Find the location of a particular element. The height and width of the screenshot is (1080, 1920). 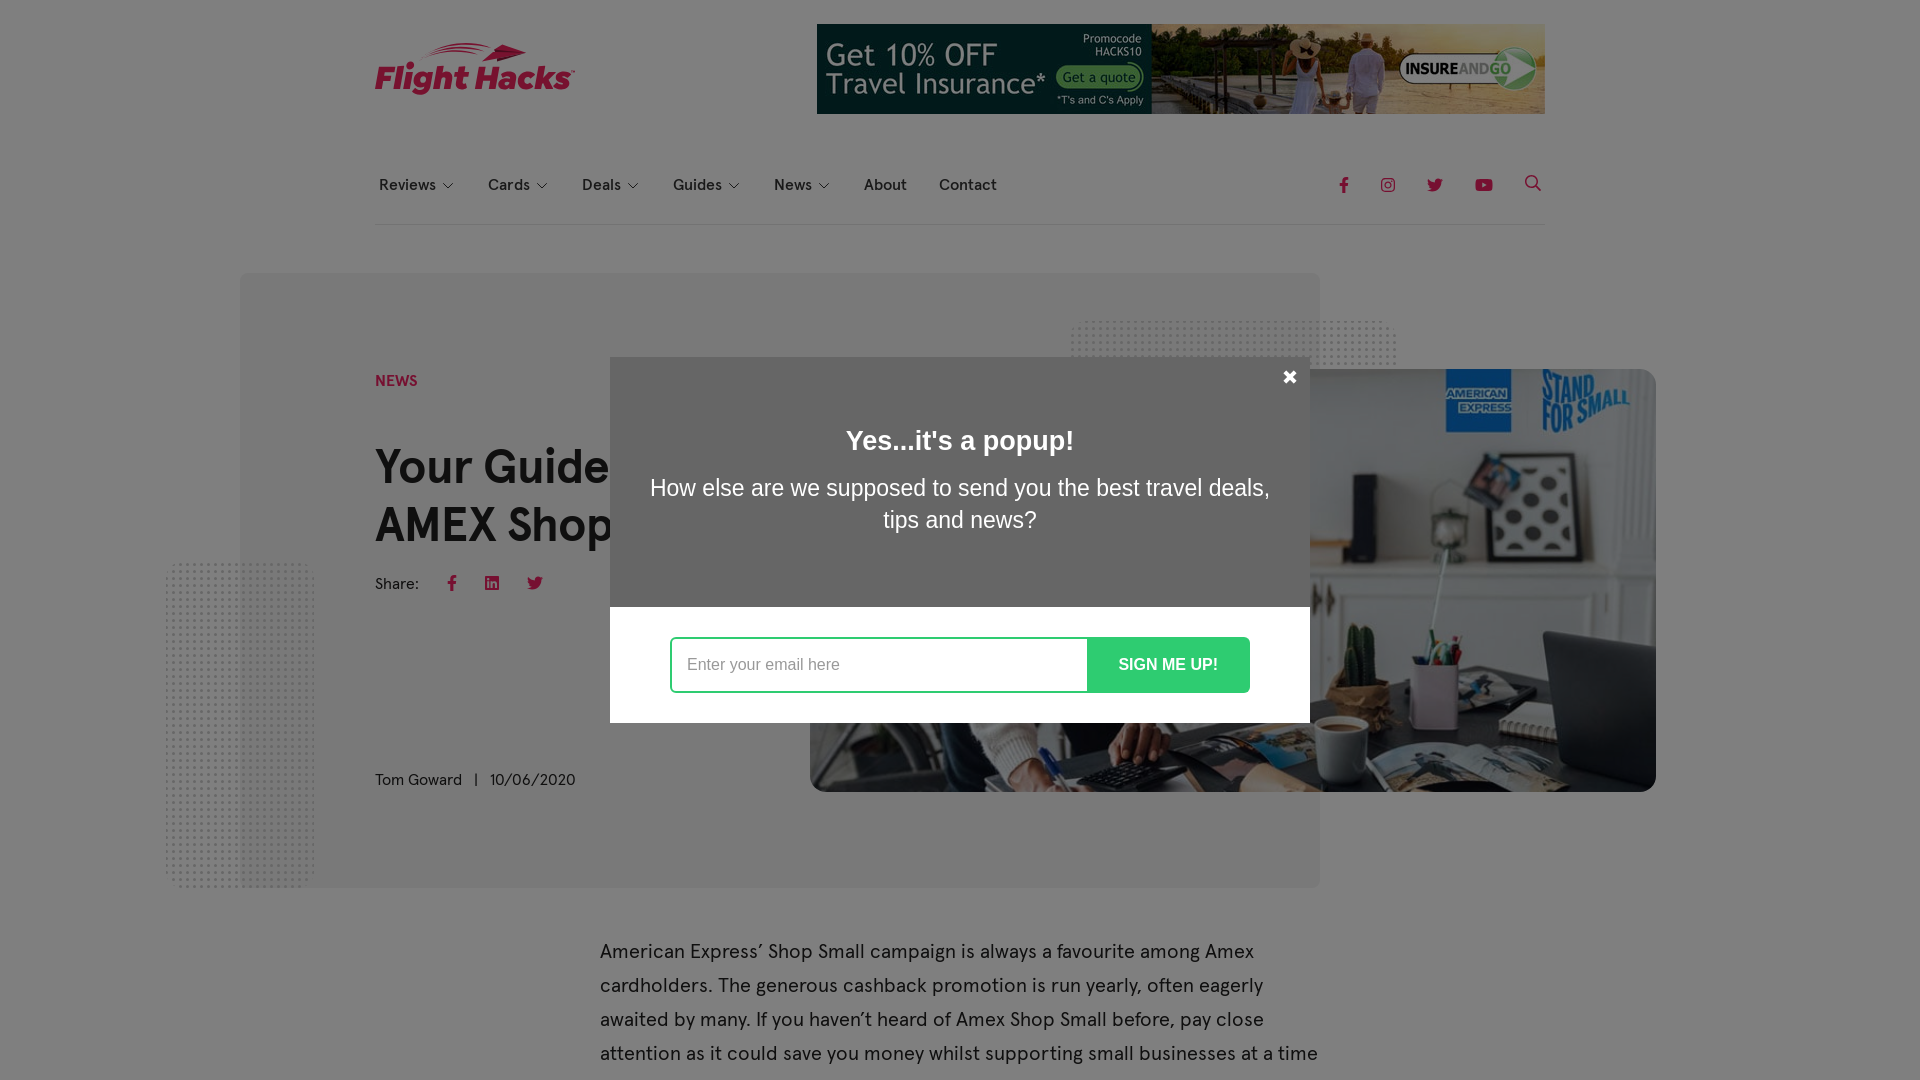

Loyalty News is located at coordinates (870, 320).